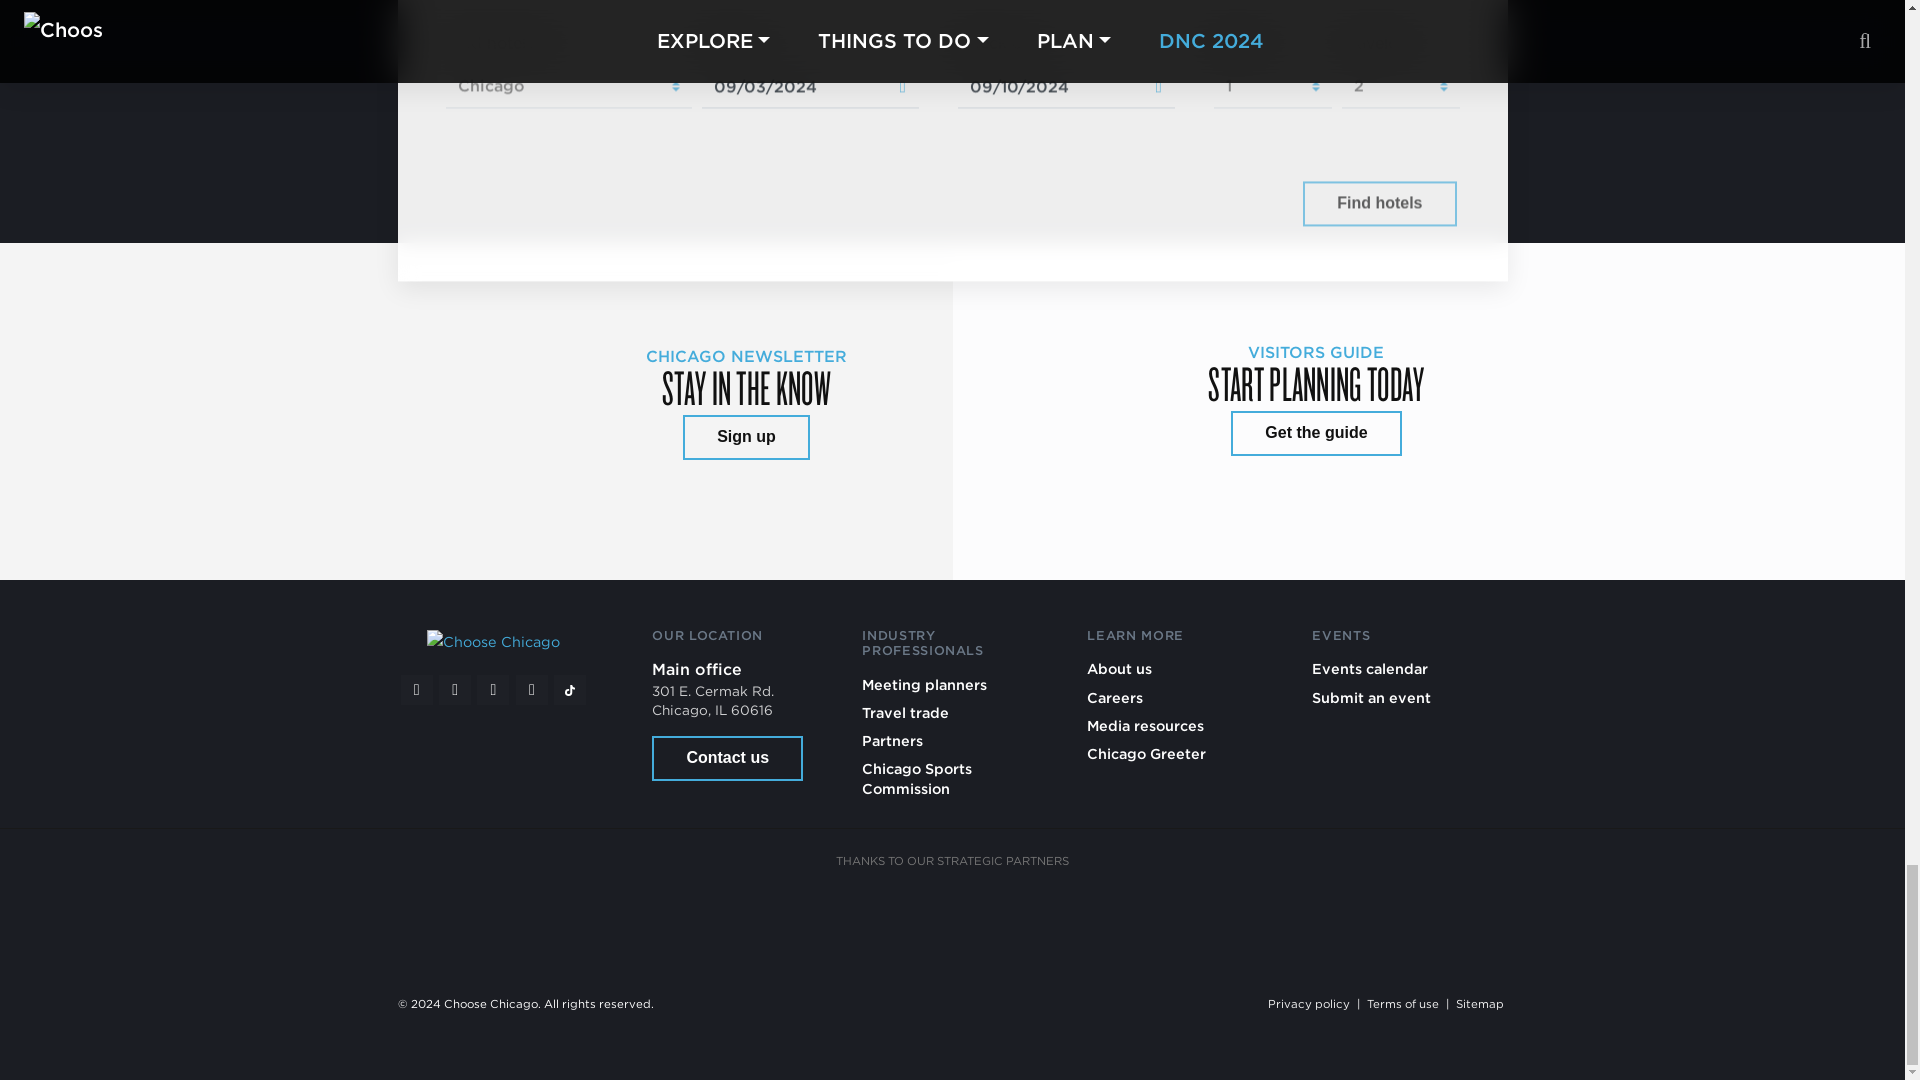  I want to click on United Airlines, so click(1331, 918).